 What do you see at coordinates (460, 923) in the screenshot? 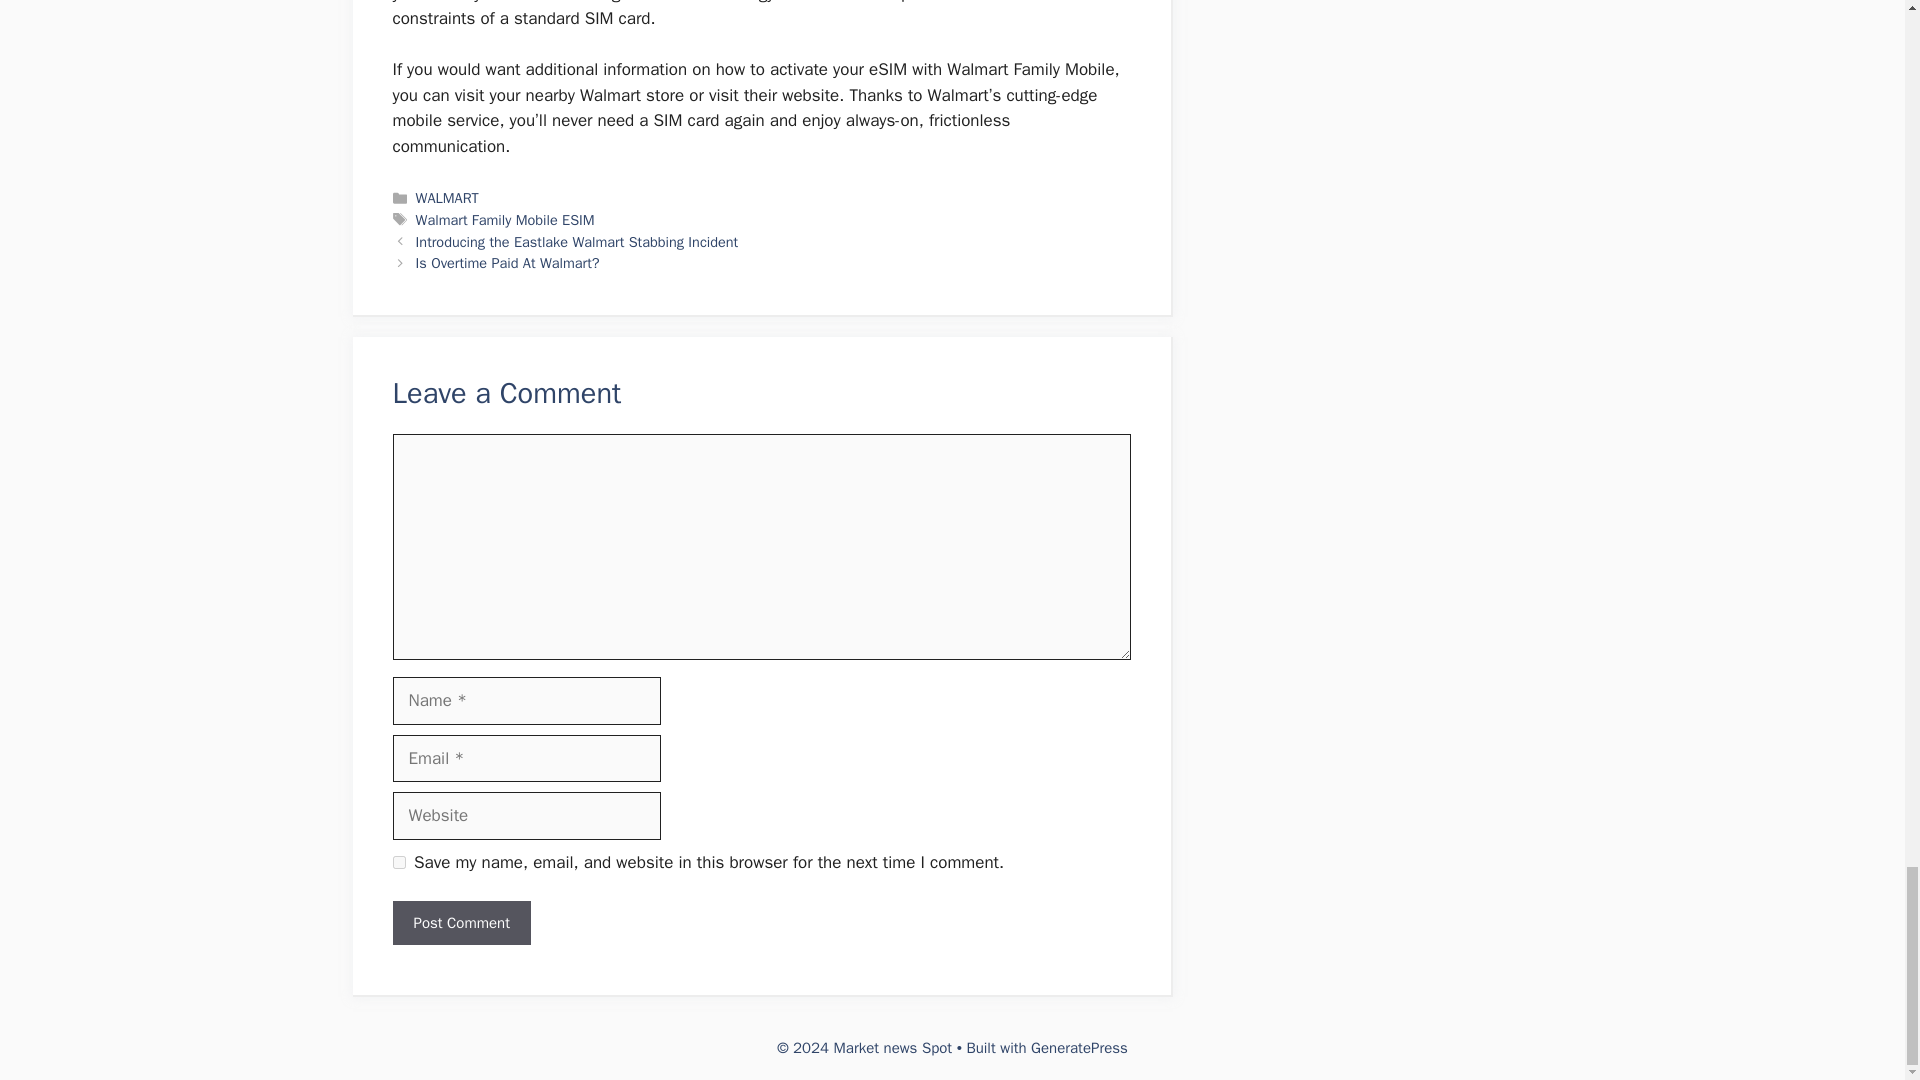
I see `Post Comment` at bounding box center [460, 923].